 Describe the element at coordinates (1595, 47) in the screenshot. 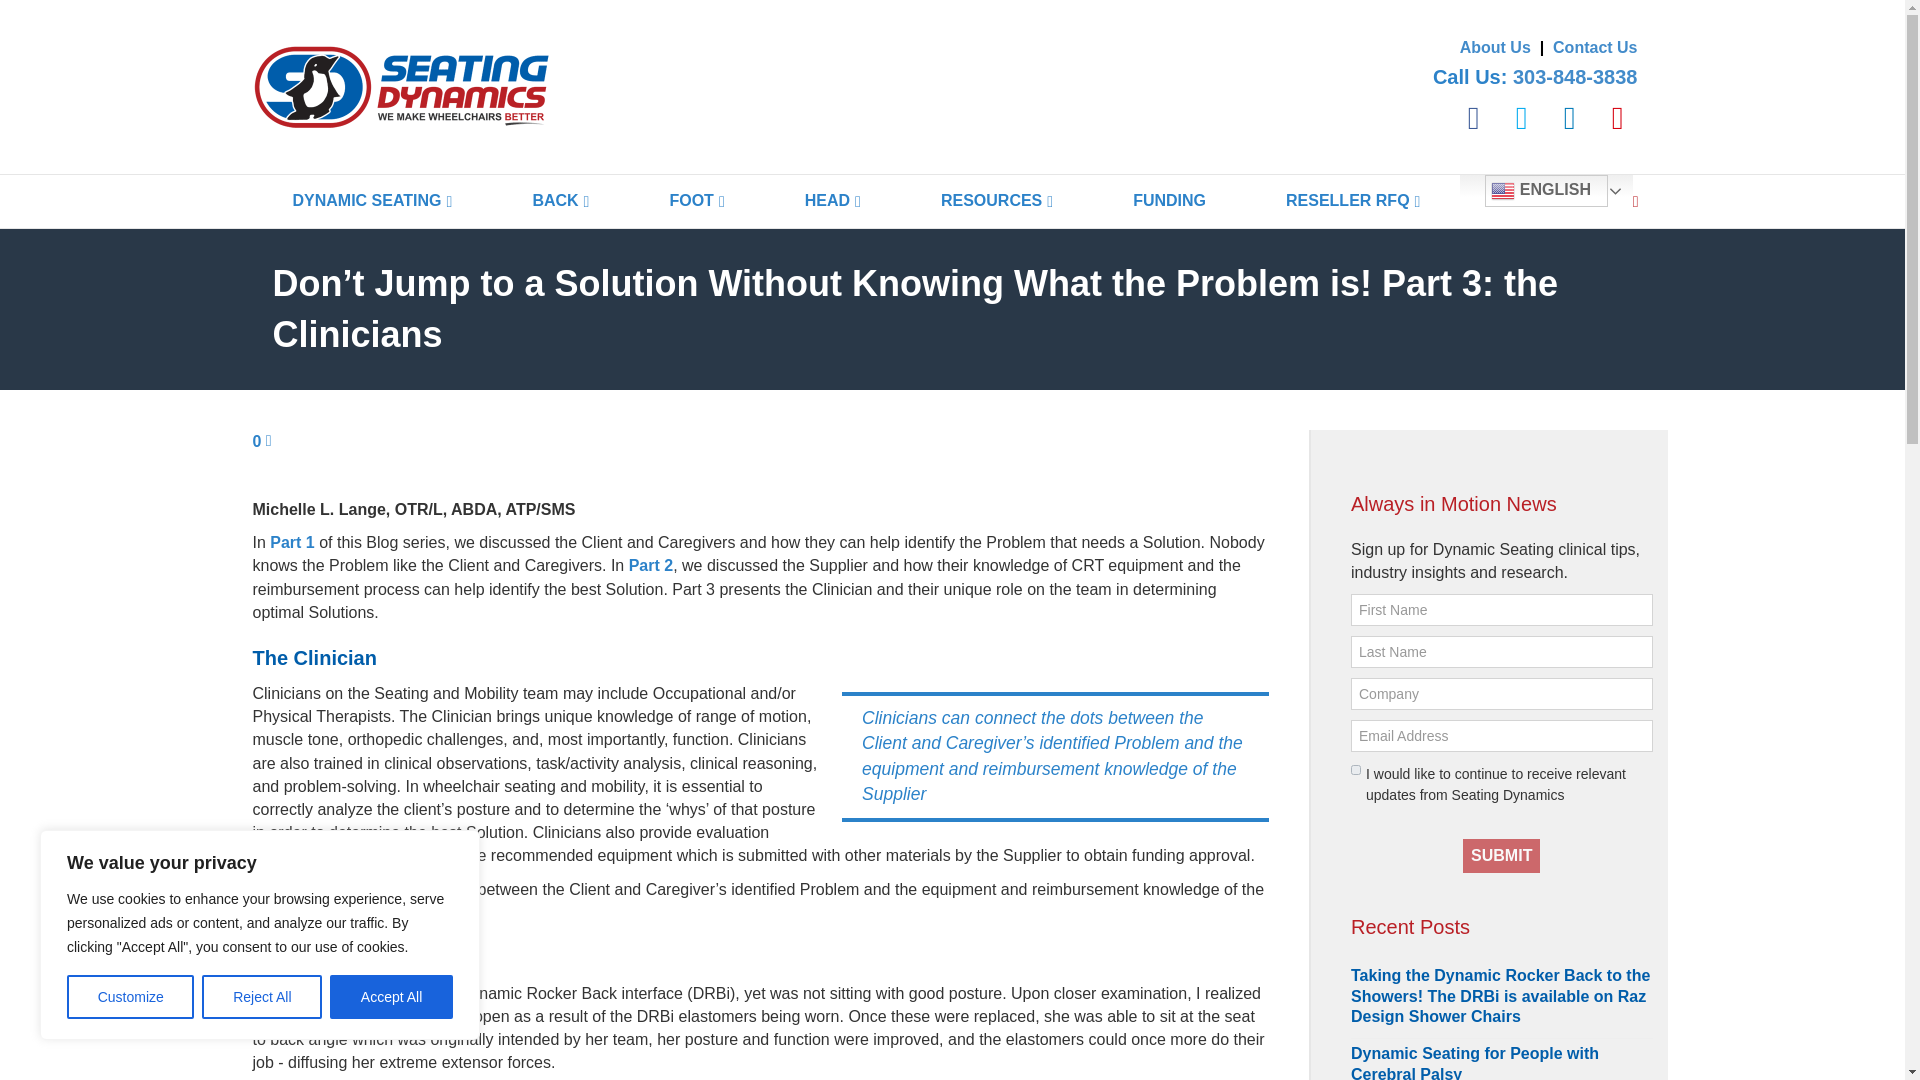

I see `Contact Us` at that location.